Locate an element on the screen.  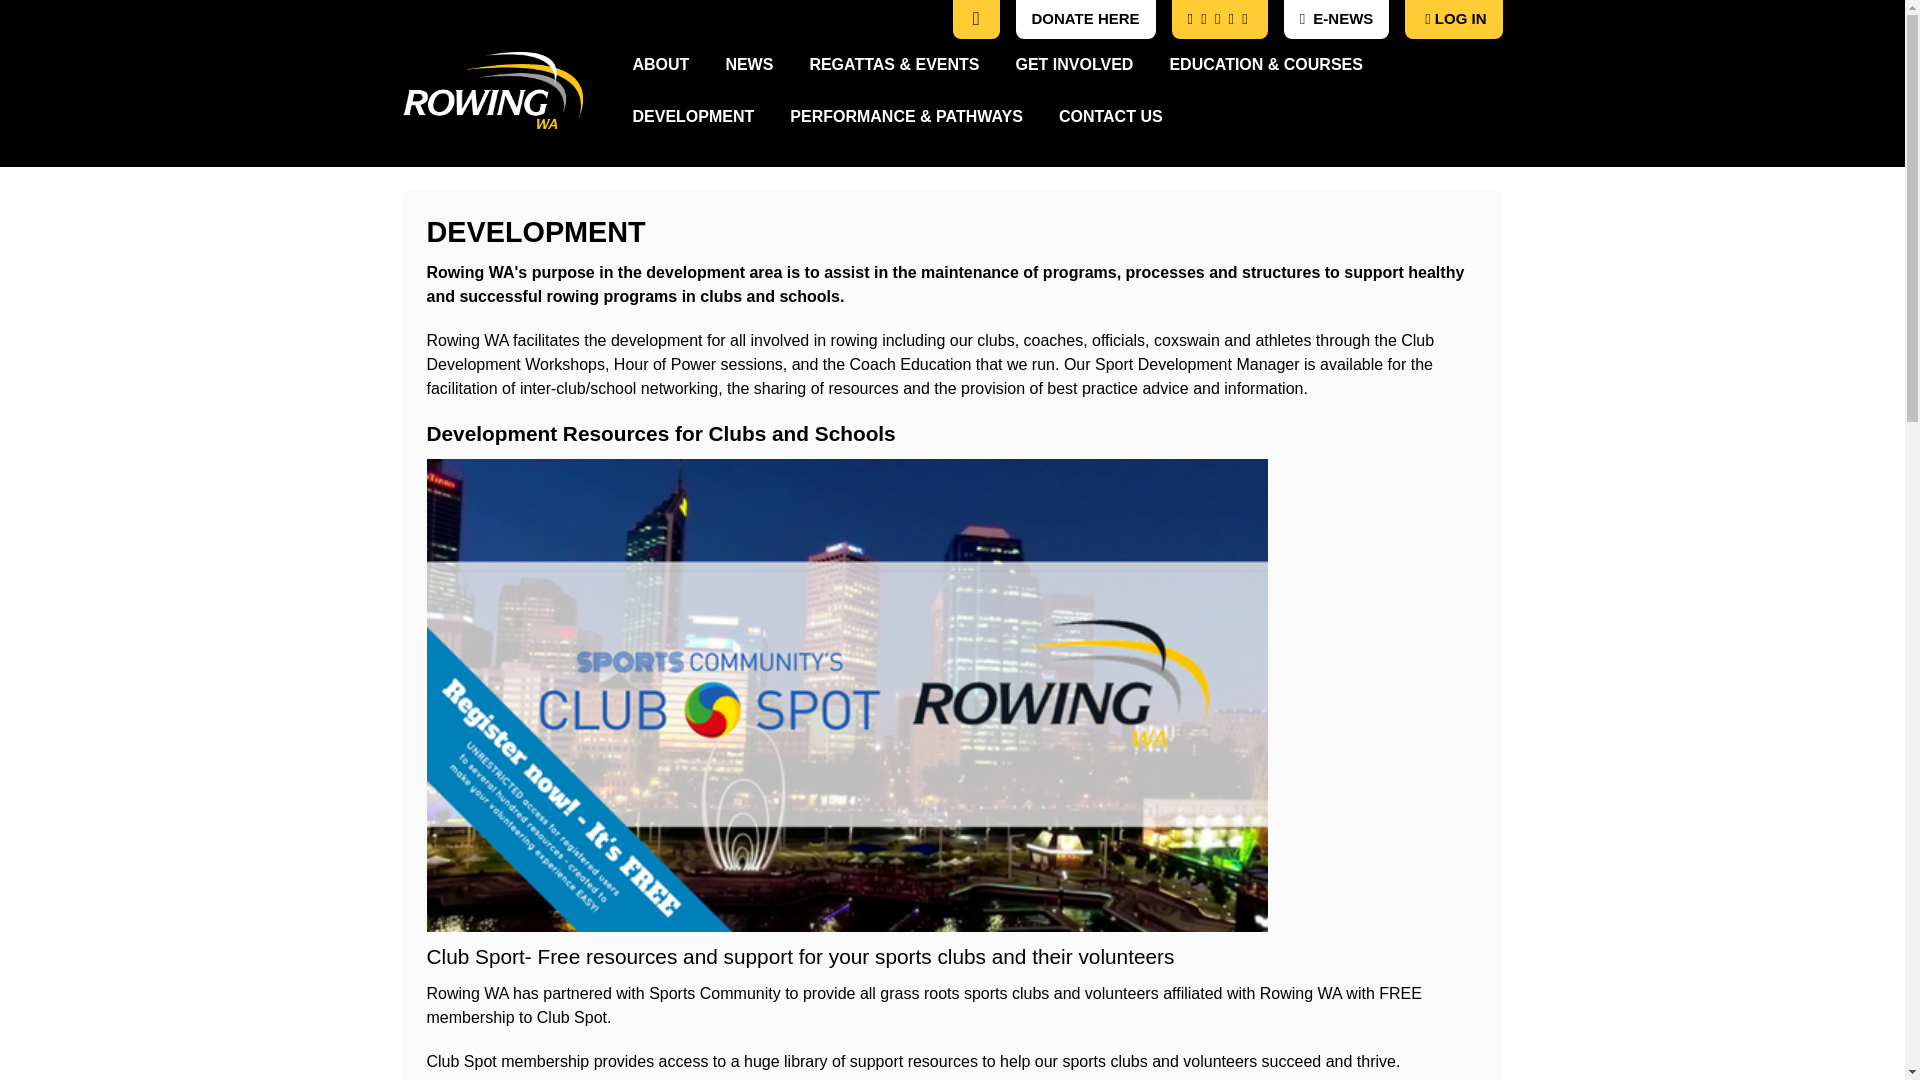
ABOUT is located at coordinates (660, 63).